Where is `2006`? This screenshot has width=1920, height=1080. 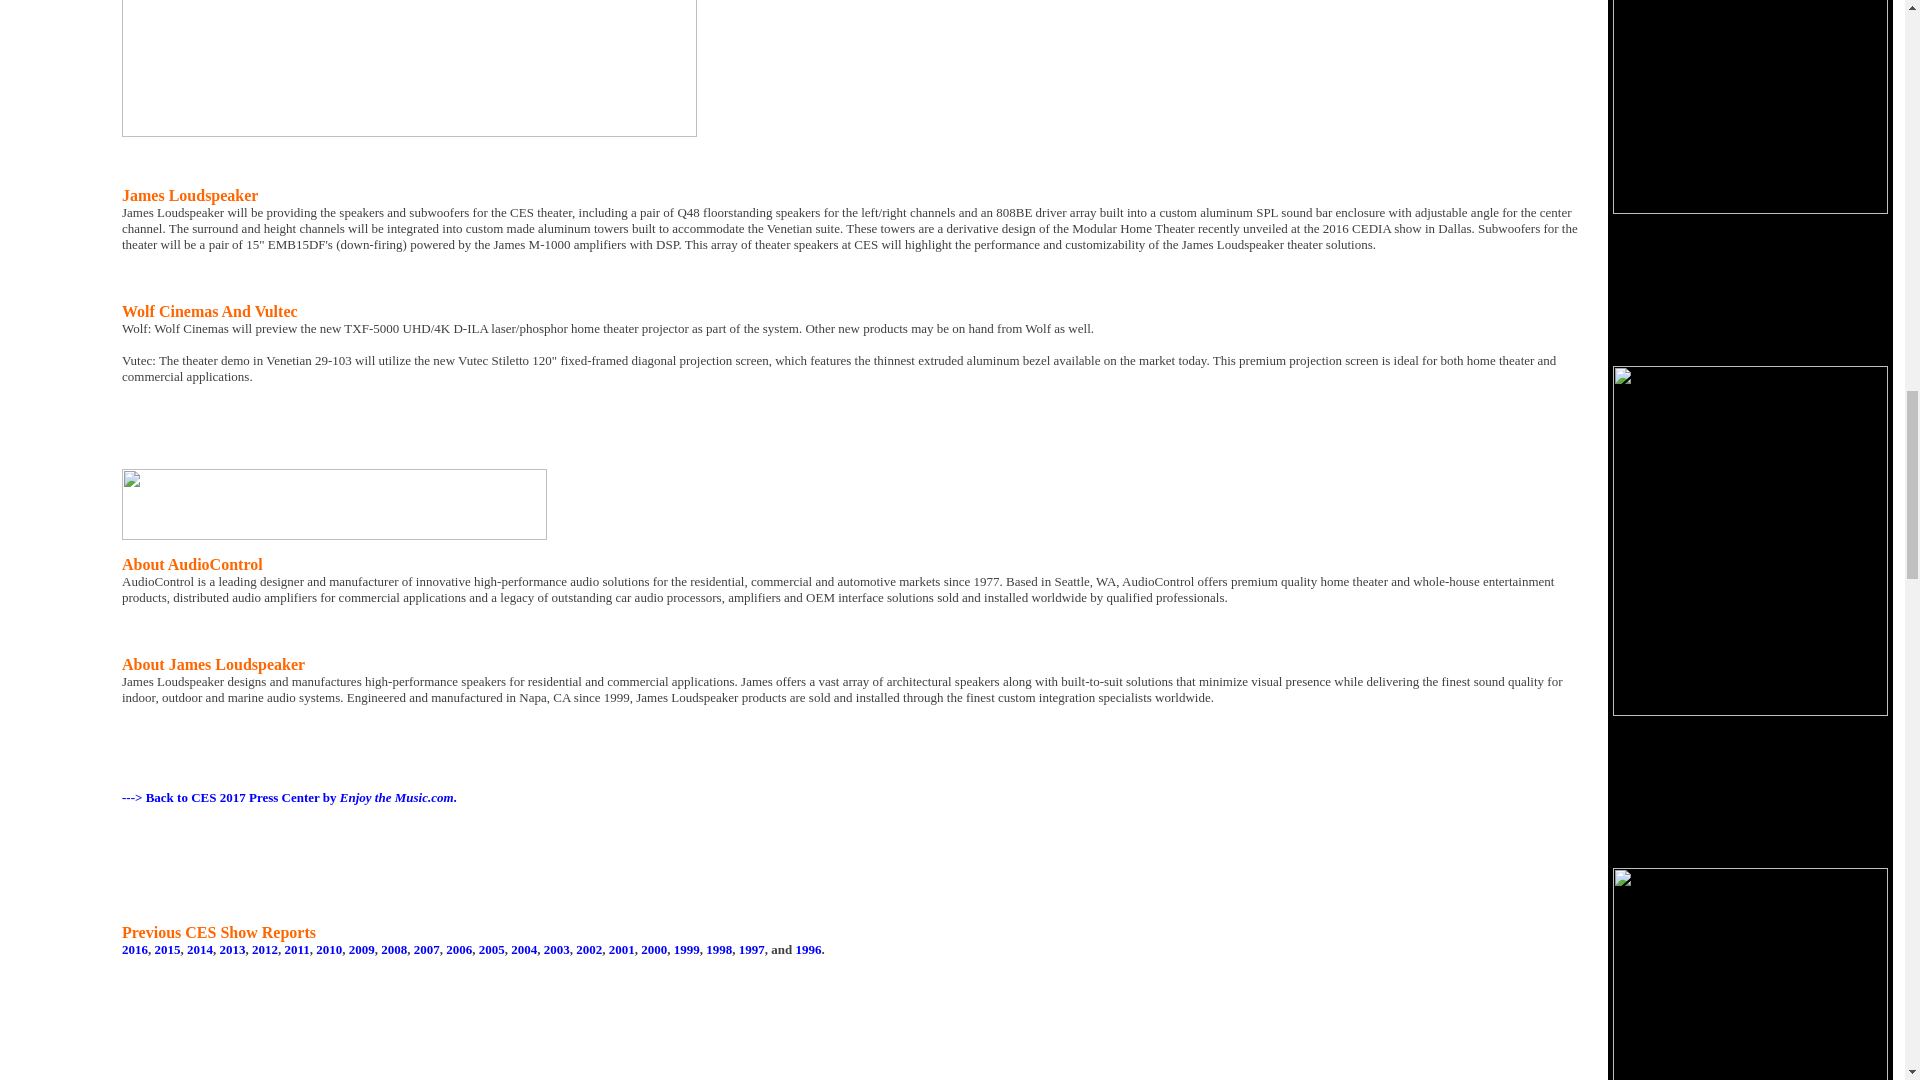
2006 is located at coordinates (458, 948).